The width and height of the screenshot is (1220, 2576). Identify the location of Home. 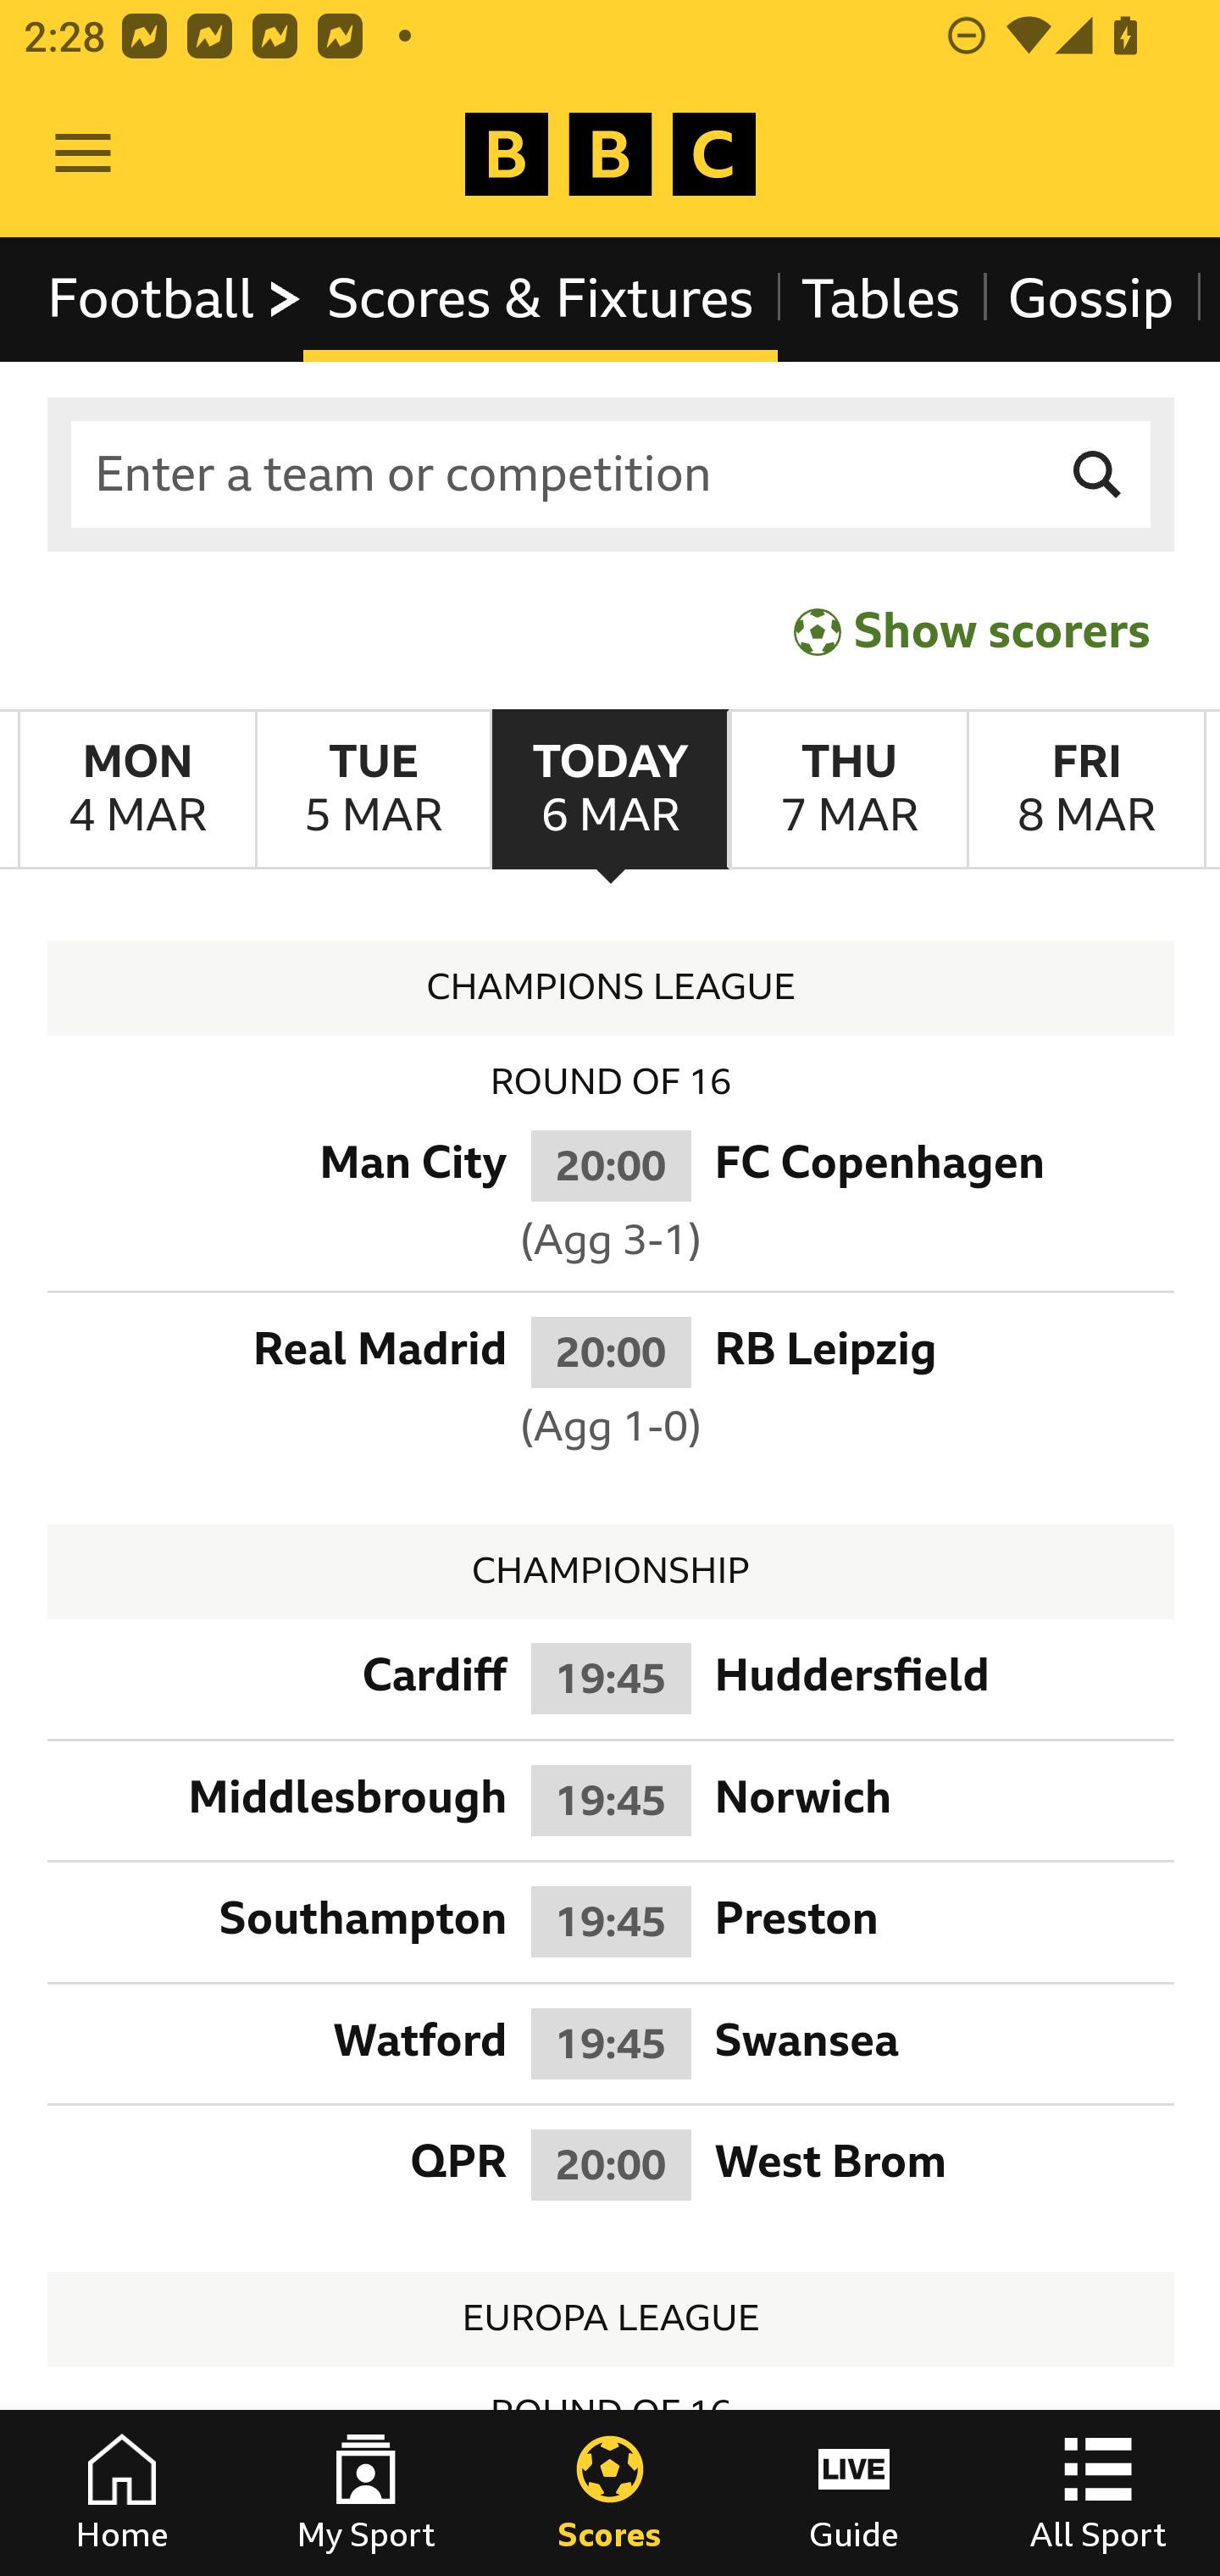
(122, 2493).